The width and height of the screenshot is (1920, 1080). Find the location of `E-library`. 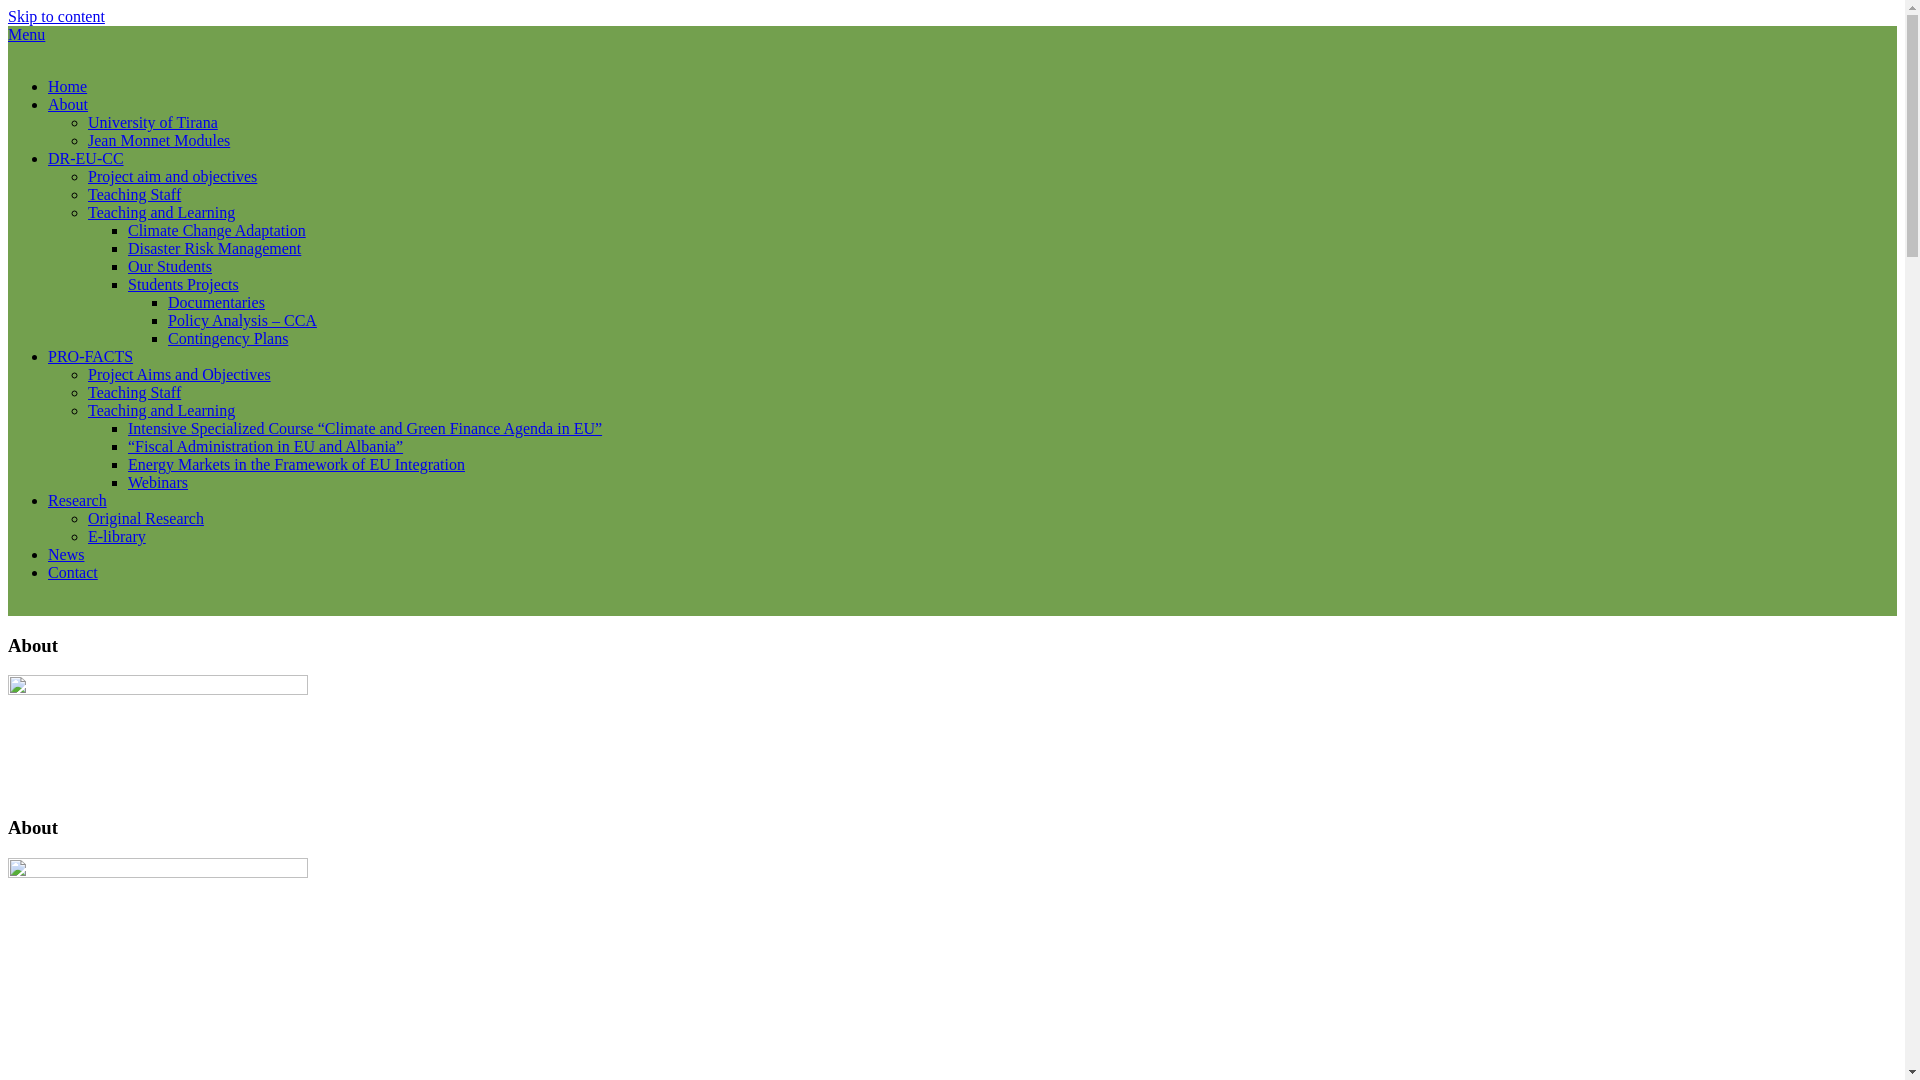

E-library is located at coordinates (116, 536).